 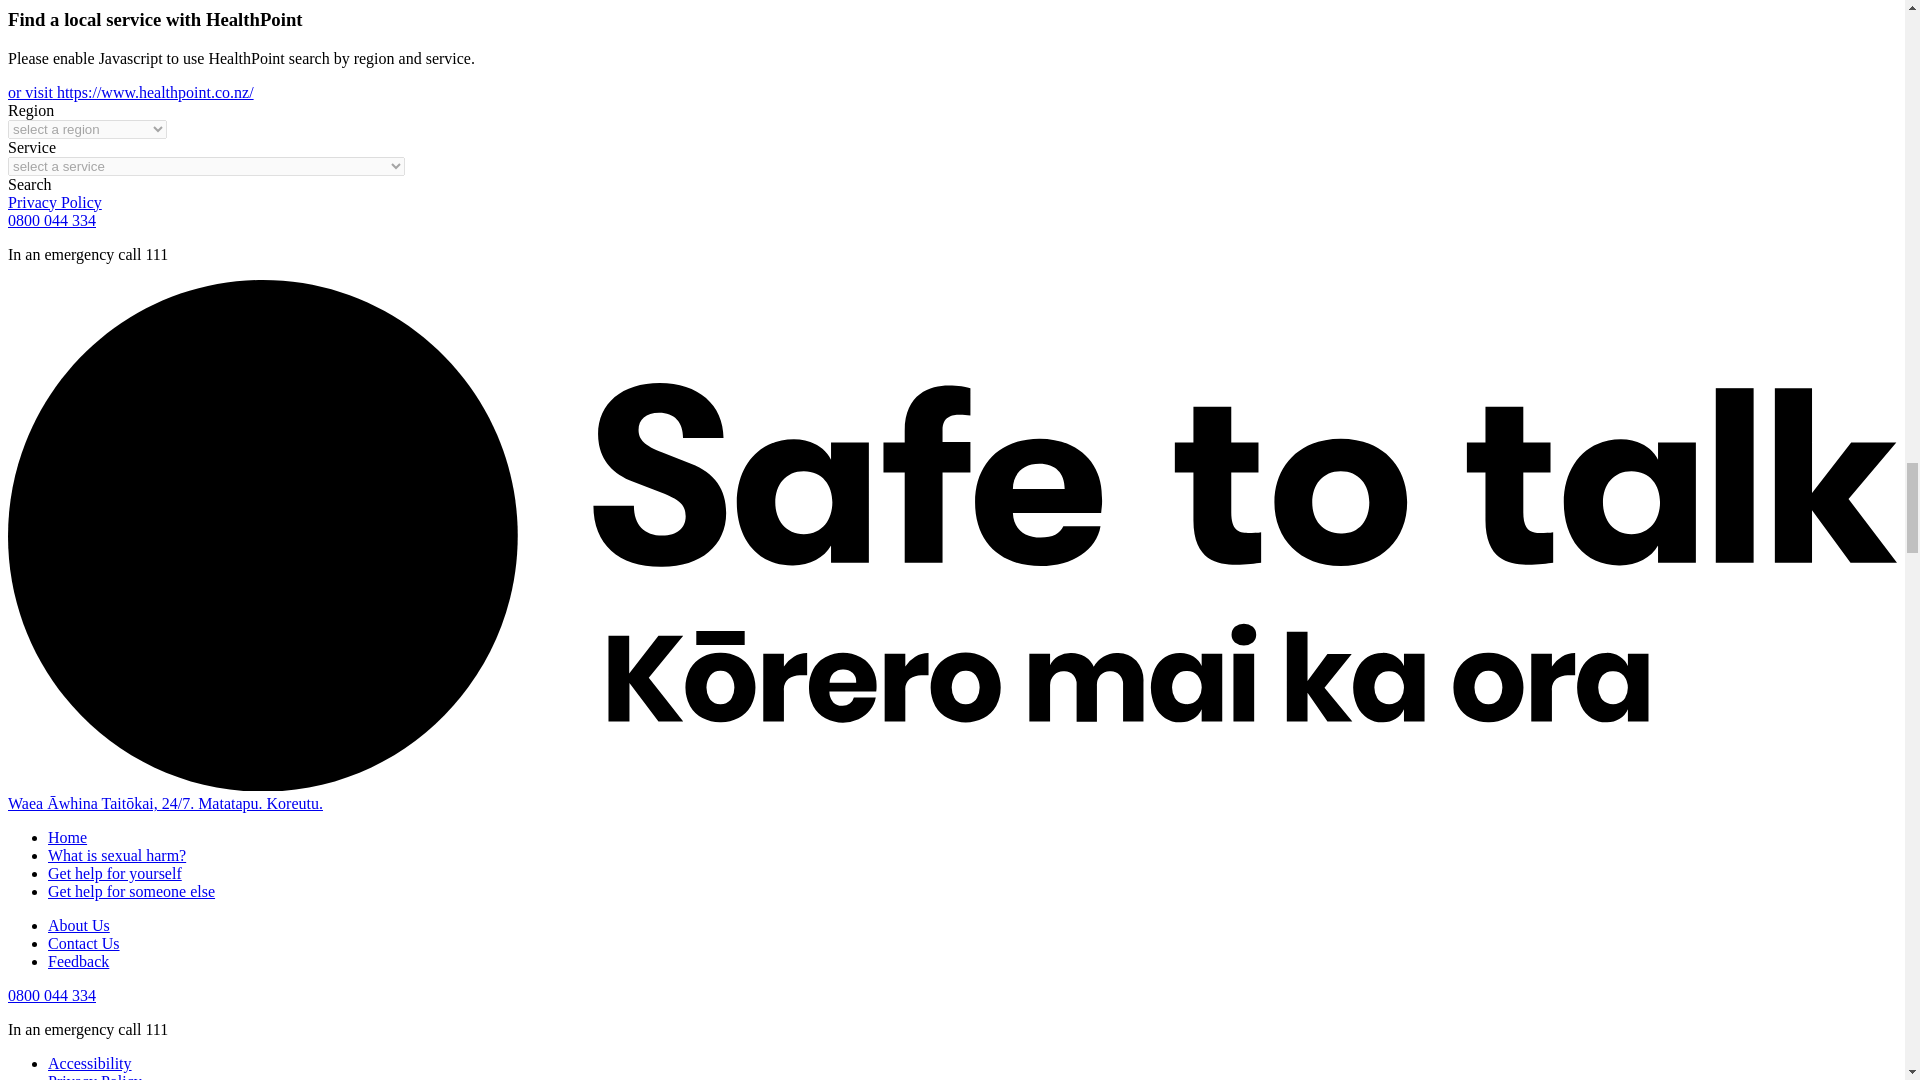 I want to click on About Us, so click(x=78, y=925).